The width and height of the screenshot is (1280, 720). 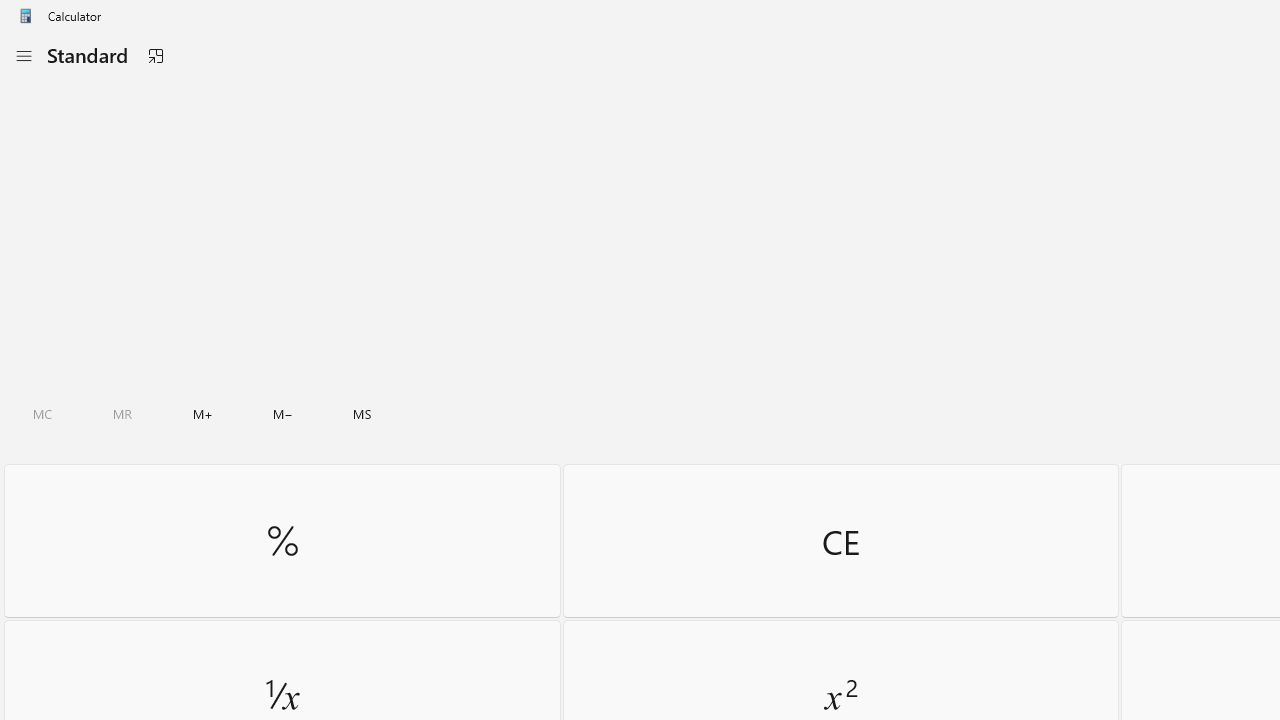 I want to click on Memory add, so click(x=202, y=414).